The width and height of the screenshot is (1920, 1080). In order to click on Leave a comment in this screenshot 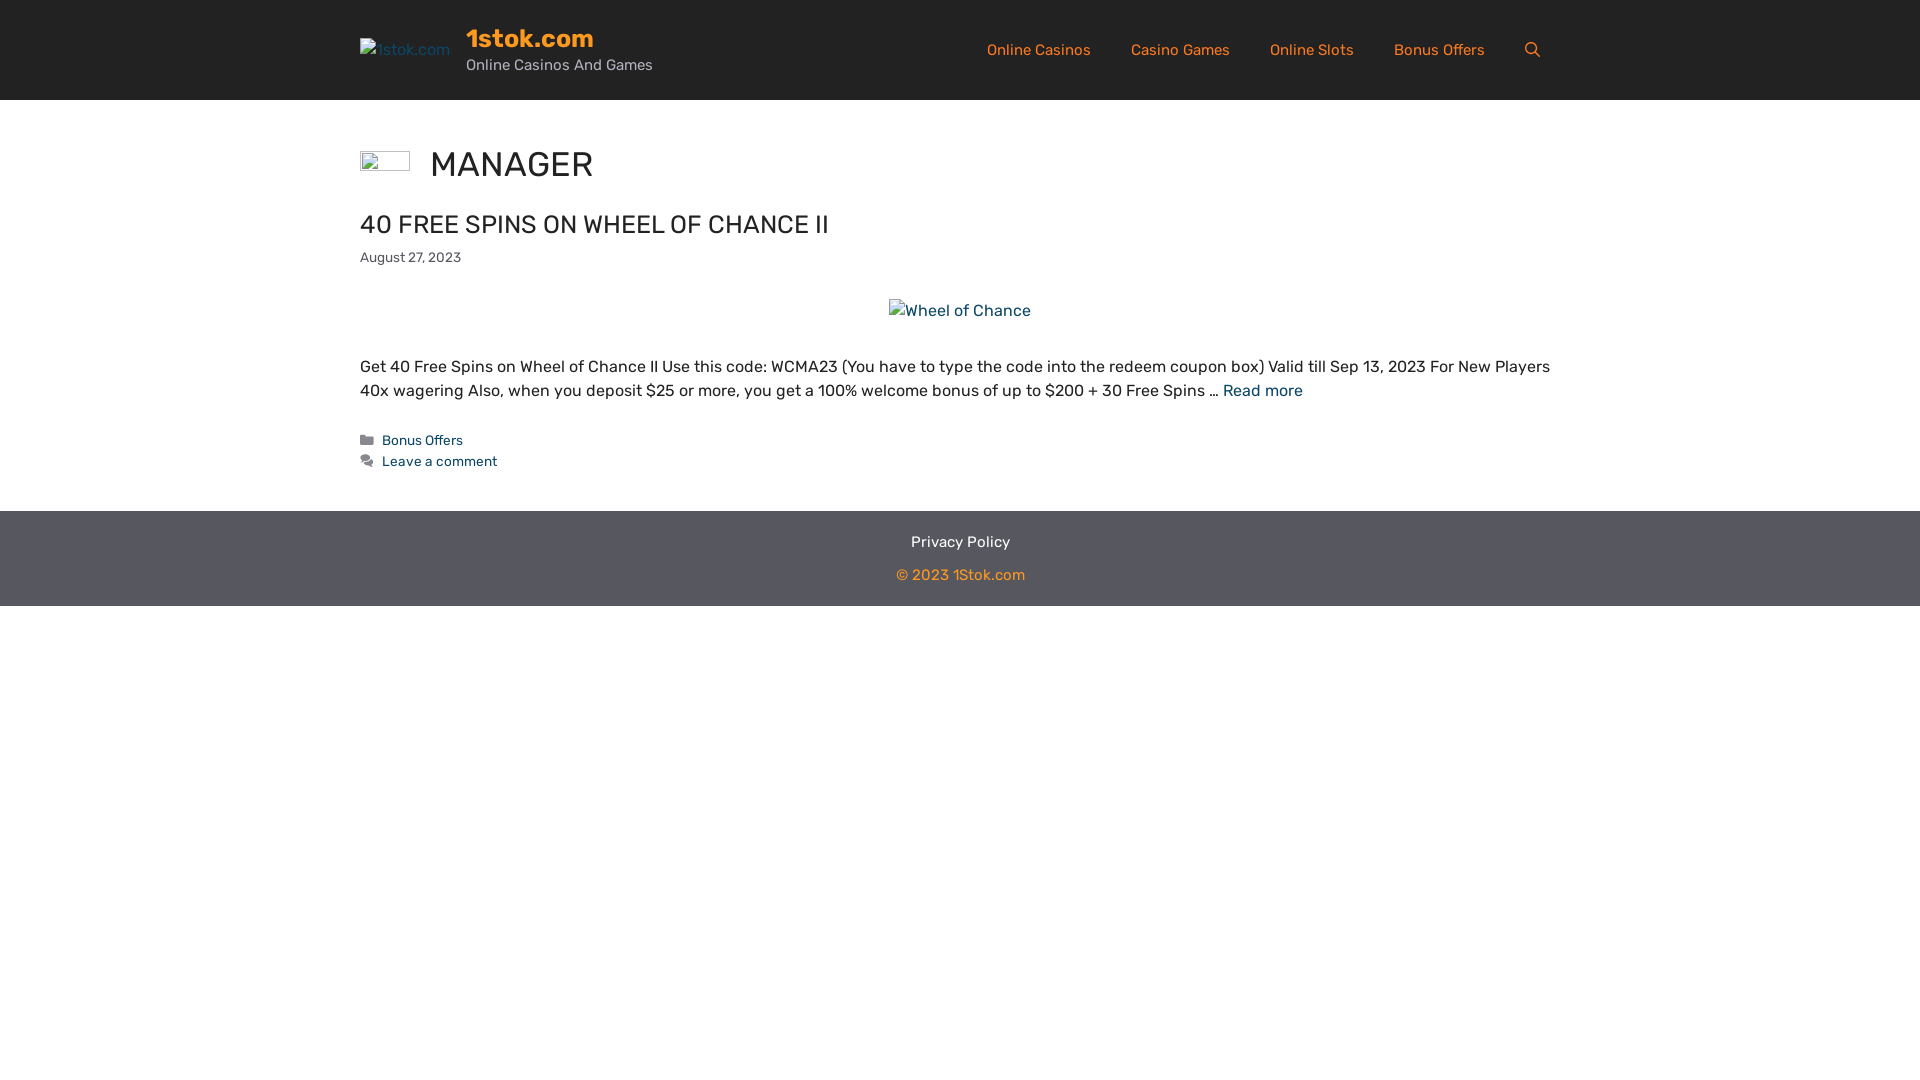, I will do `click(440, 461)`.